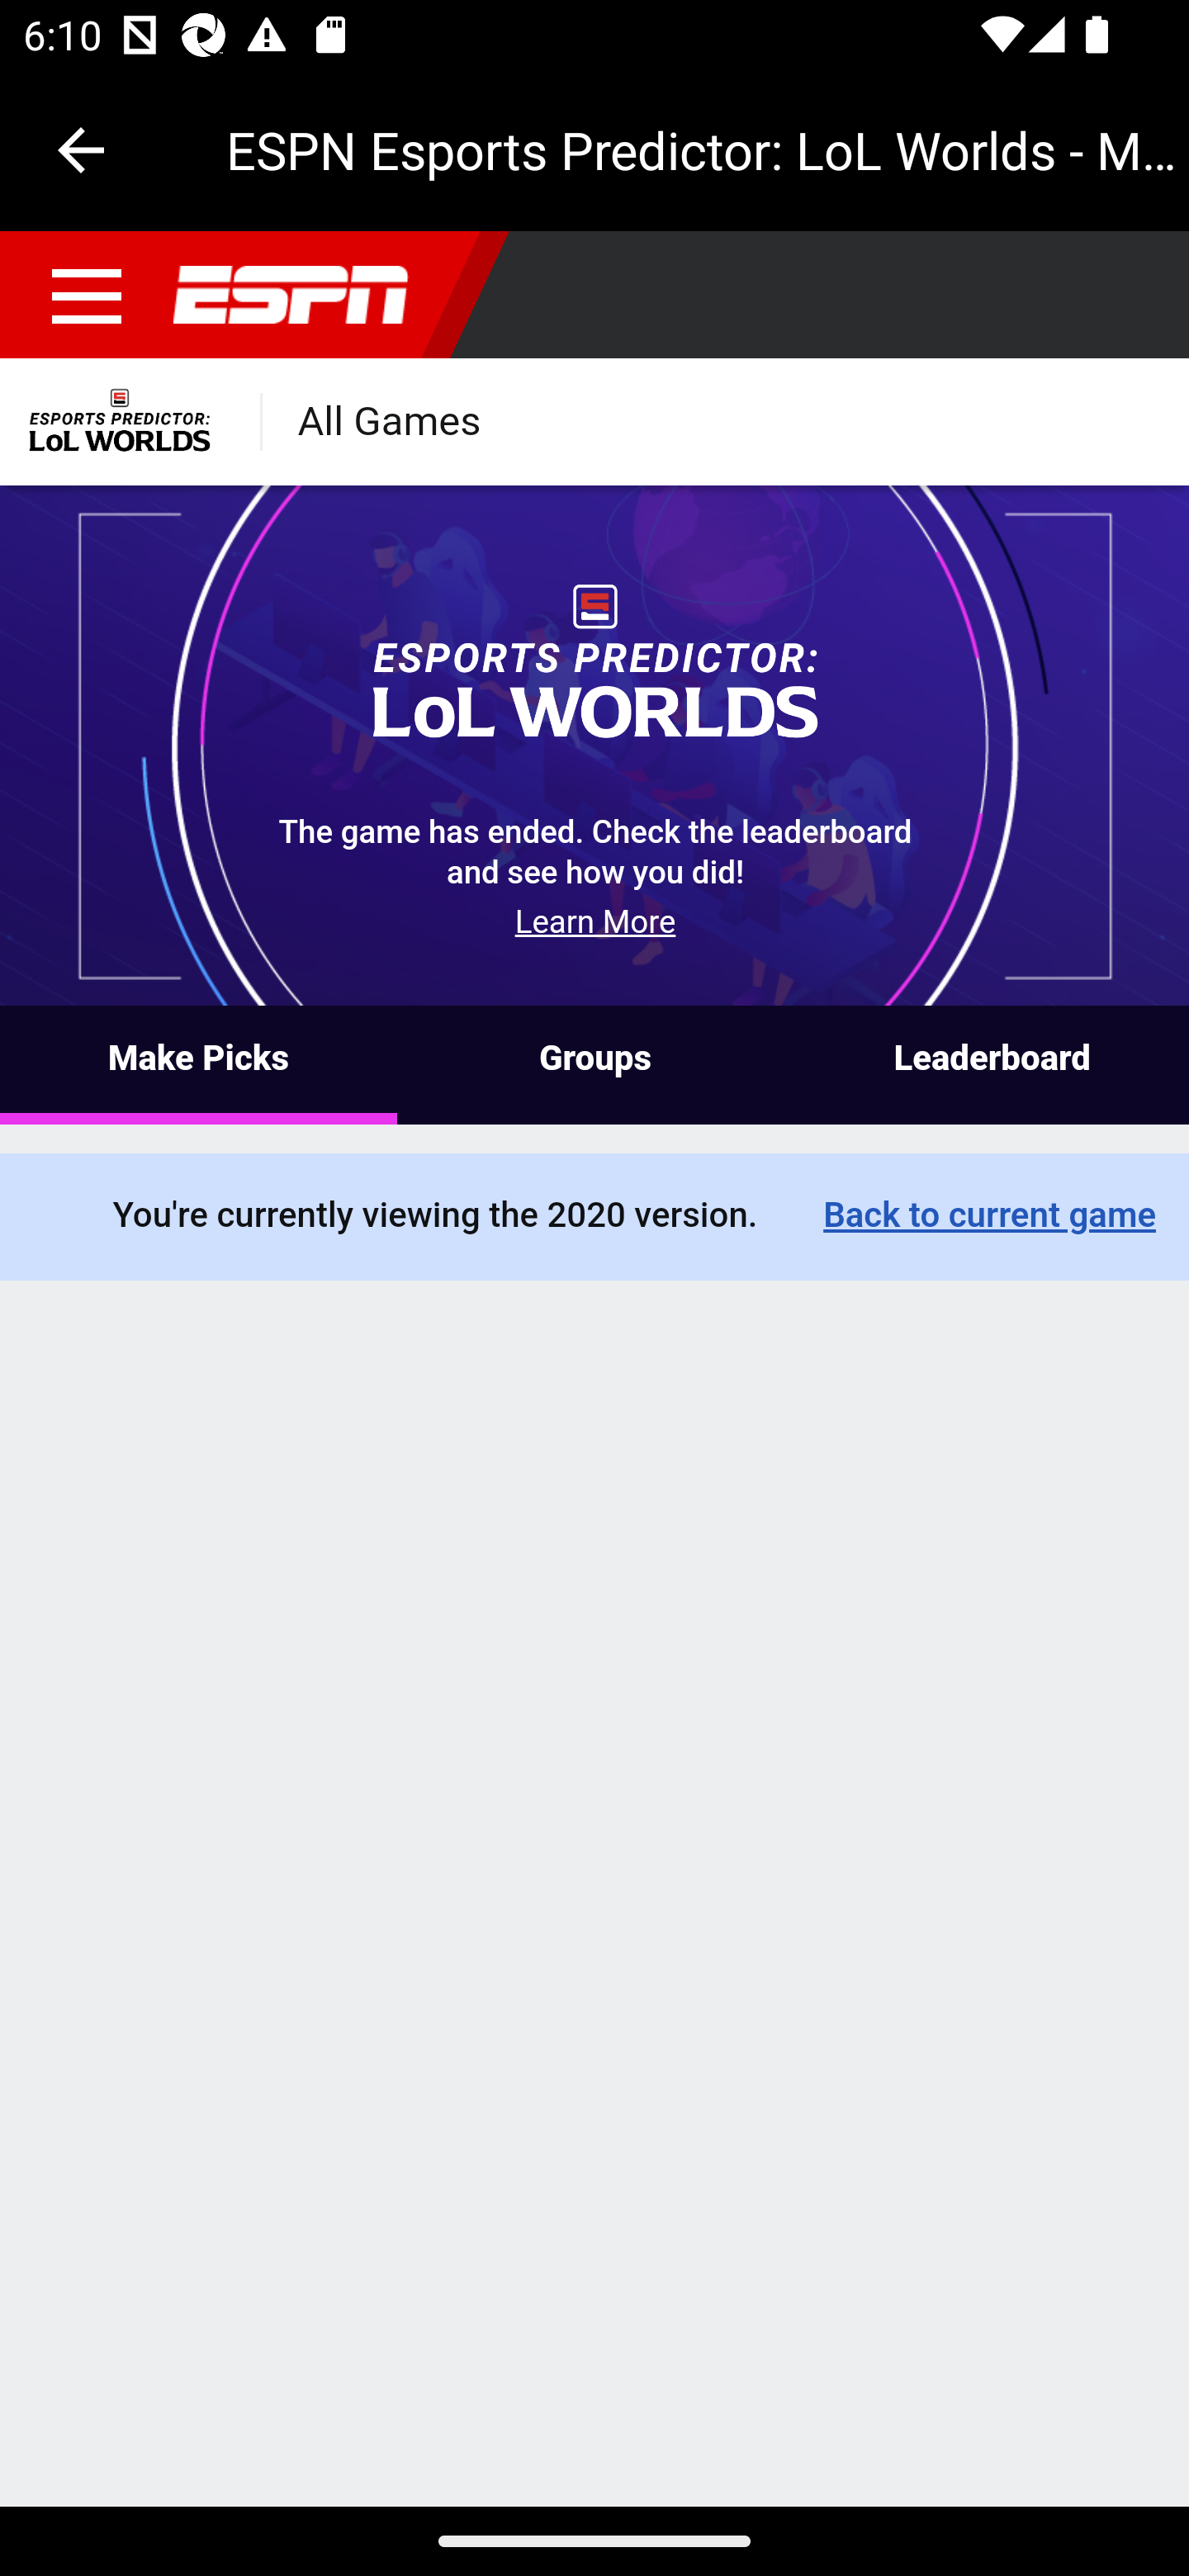 The height and width of the screenshot is (2576, 1189). Describe the element at coordinates (989, 1217) in the screenshot. I see `Back to current game` at that location.